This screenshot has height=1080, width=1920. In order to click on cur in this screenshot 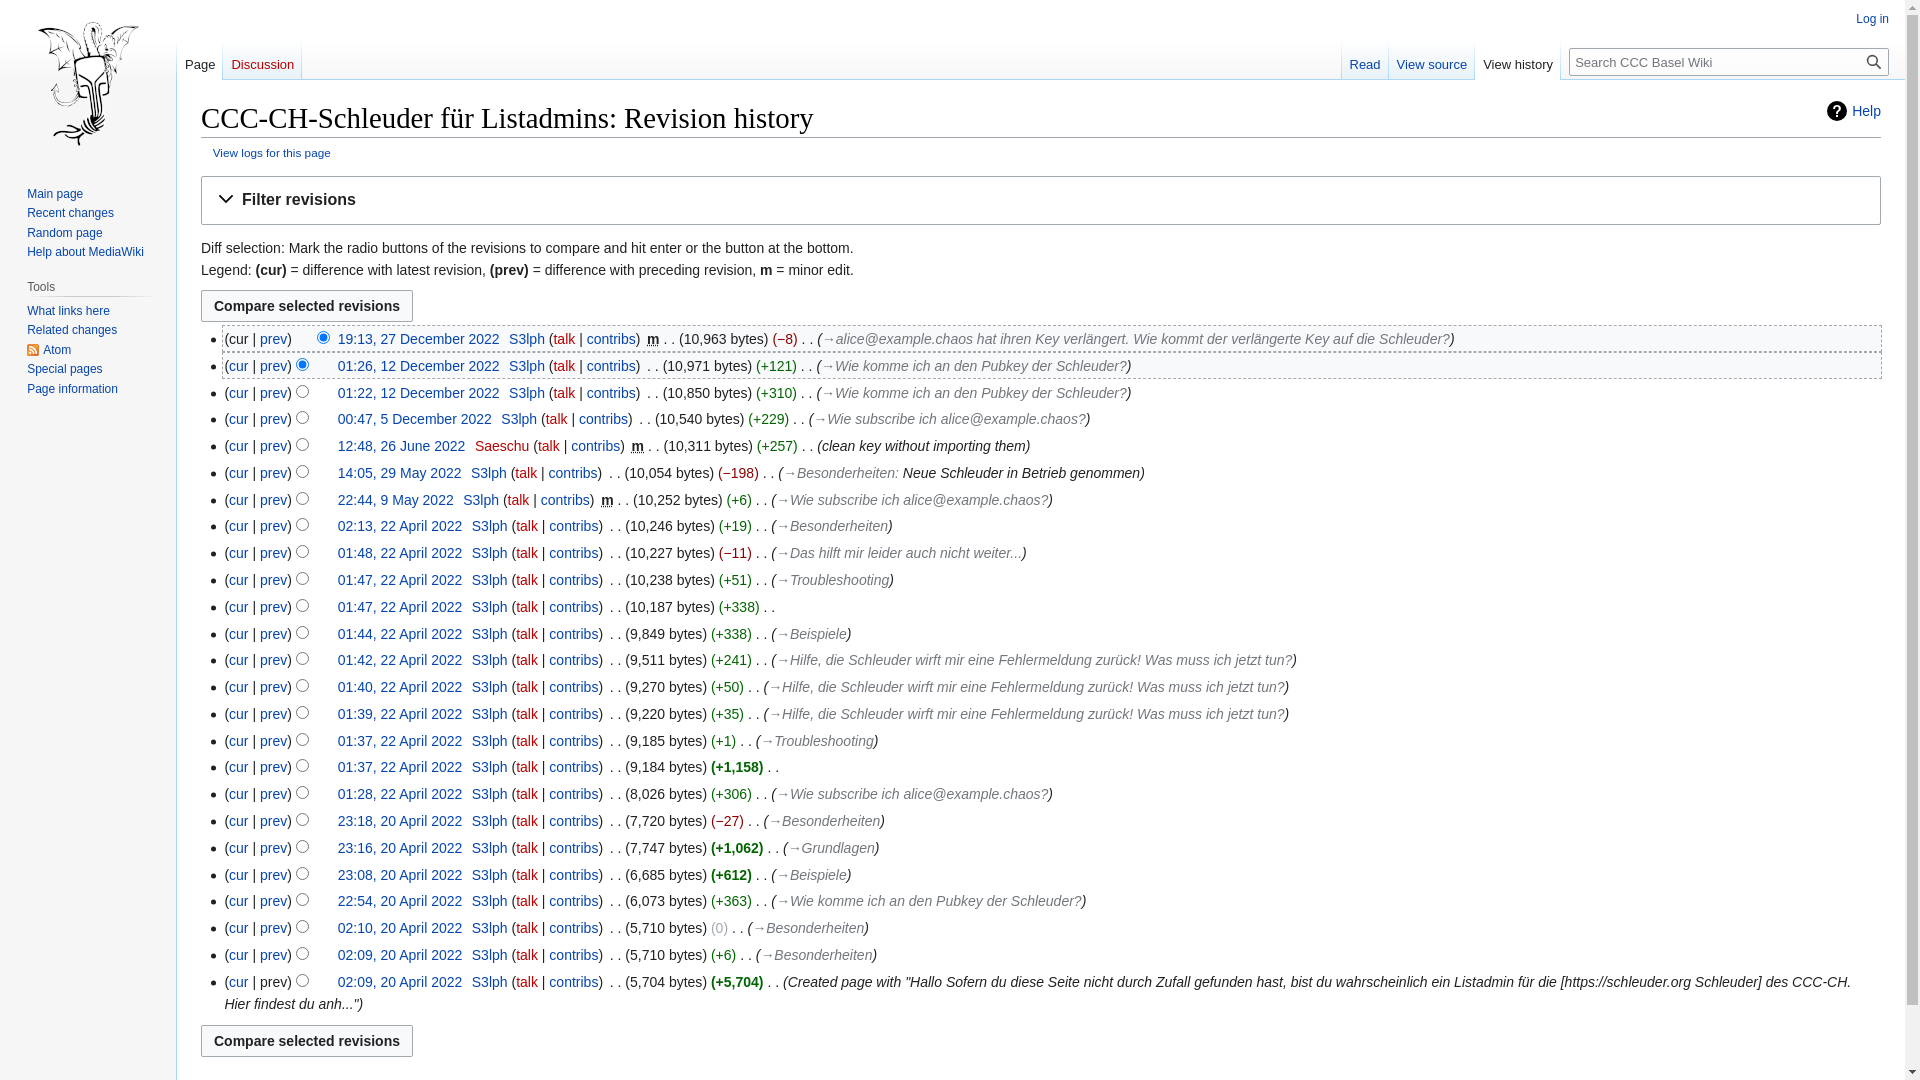, I will do `click(238, 419)`.